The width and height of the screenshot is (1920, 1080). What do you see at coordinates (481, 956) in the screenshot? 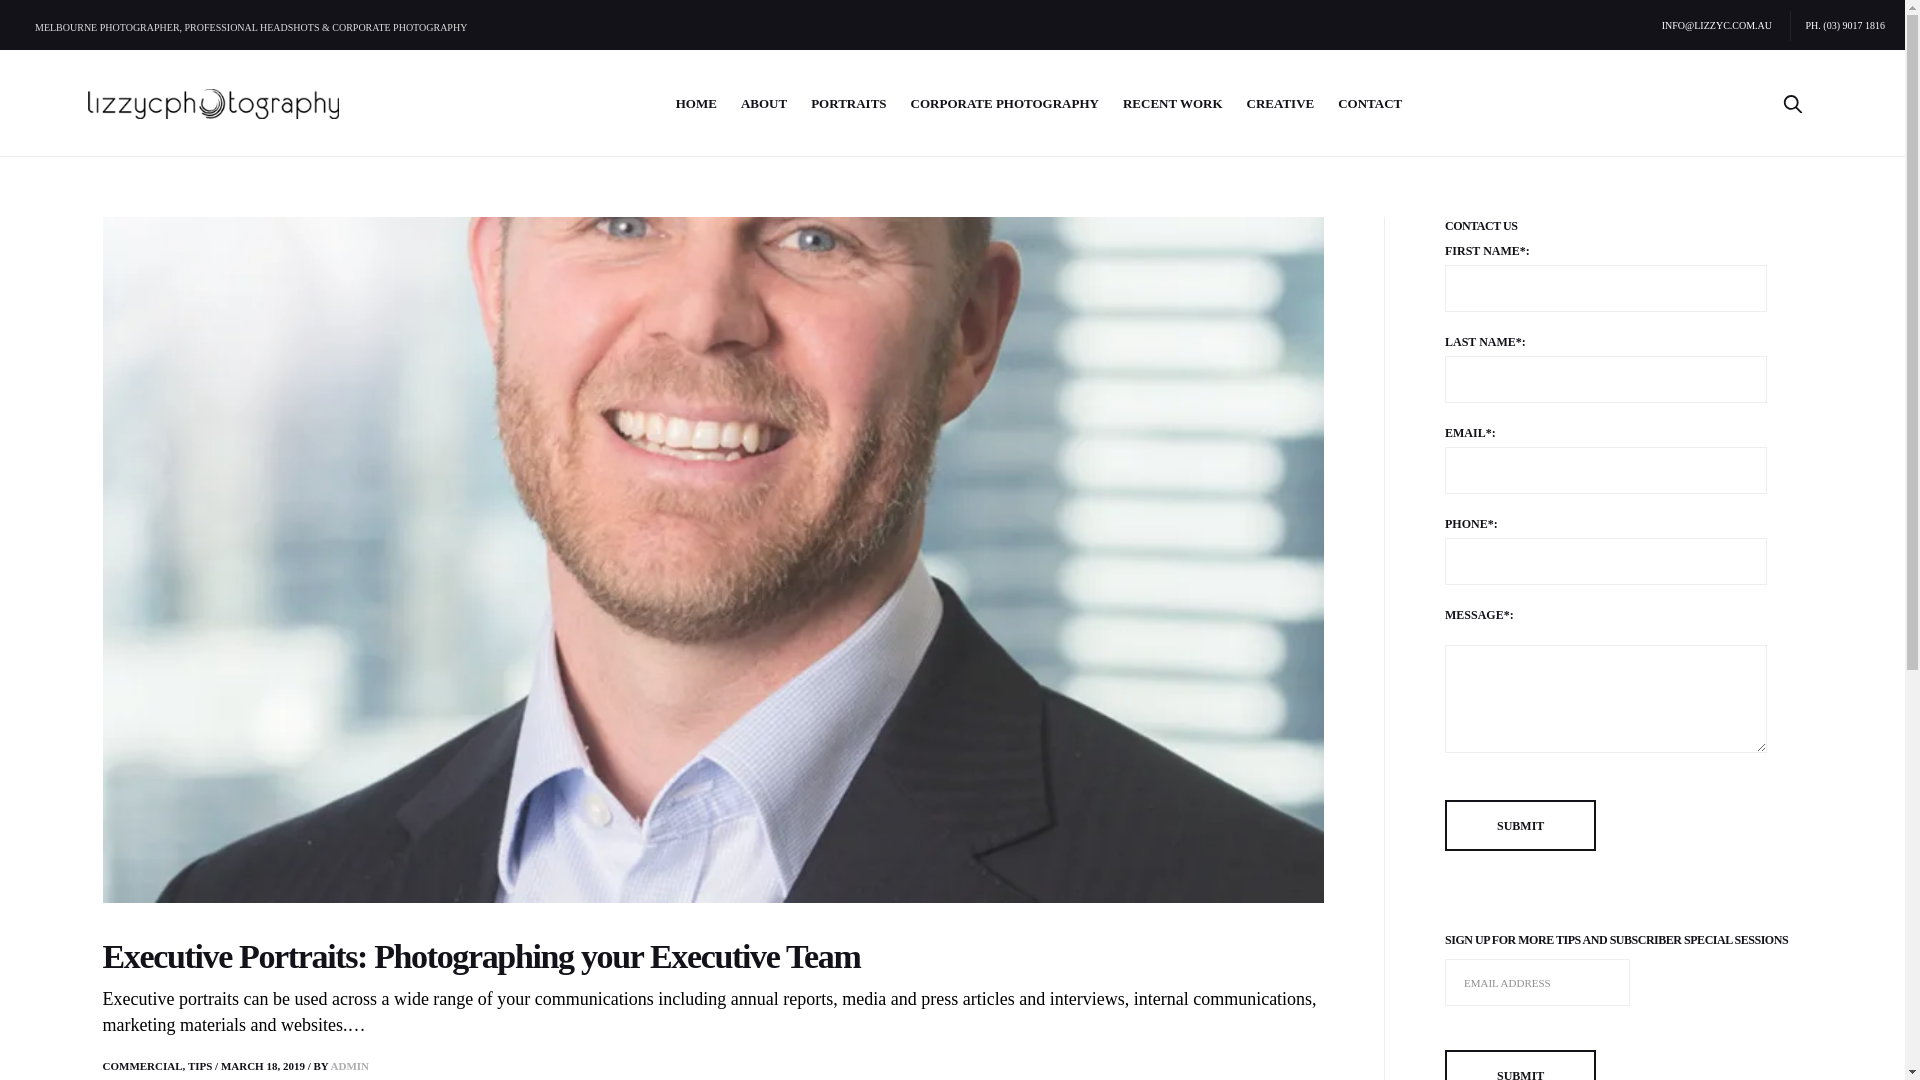
I see `Executive Portraits: Photographing your Executive Team` at bounding box center [481, 956].